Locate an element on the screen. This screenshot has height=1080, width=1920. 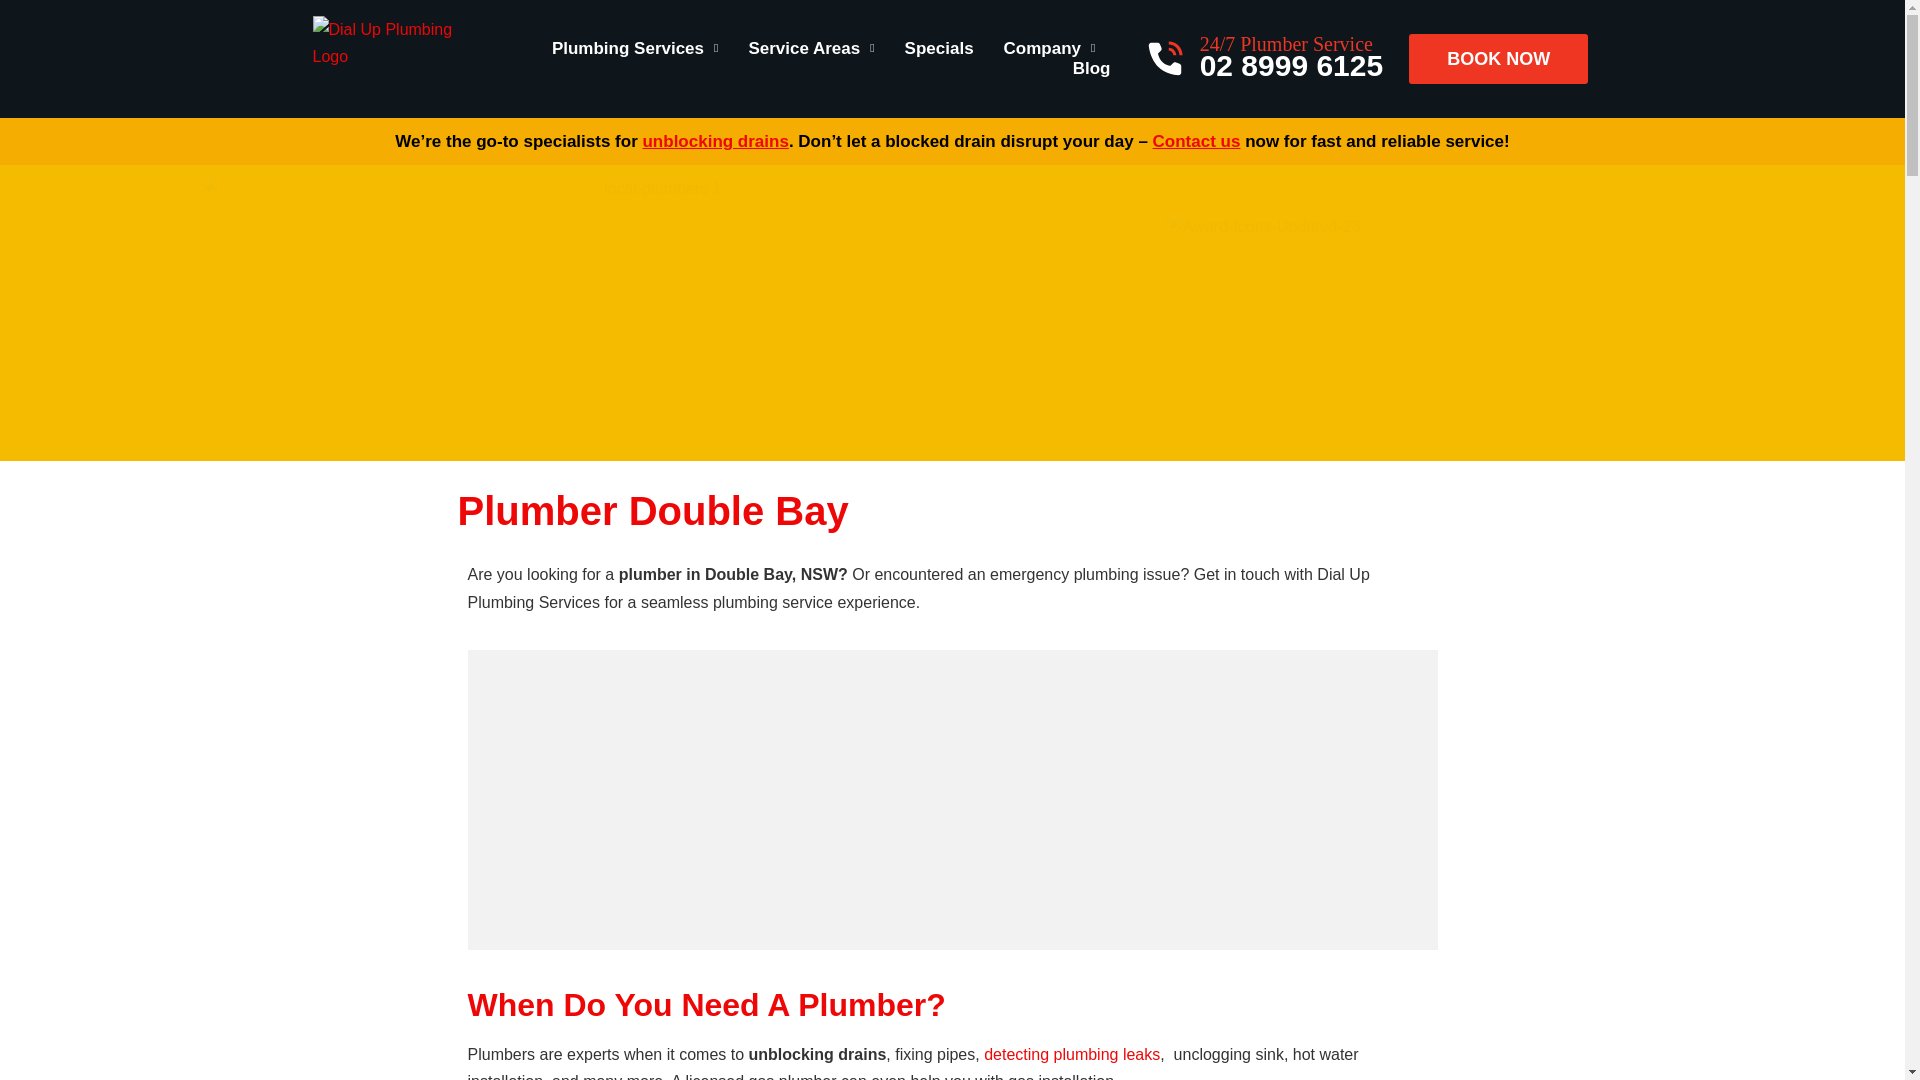
Company is located at coordinates (1050, 48).